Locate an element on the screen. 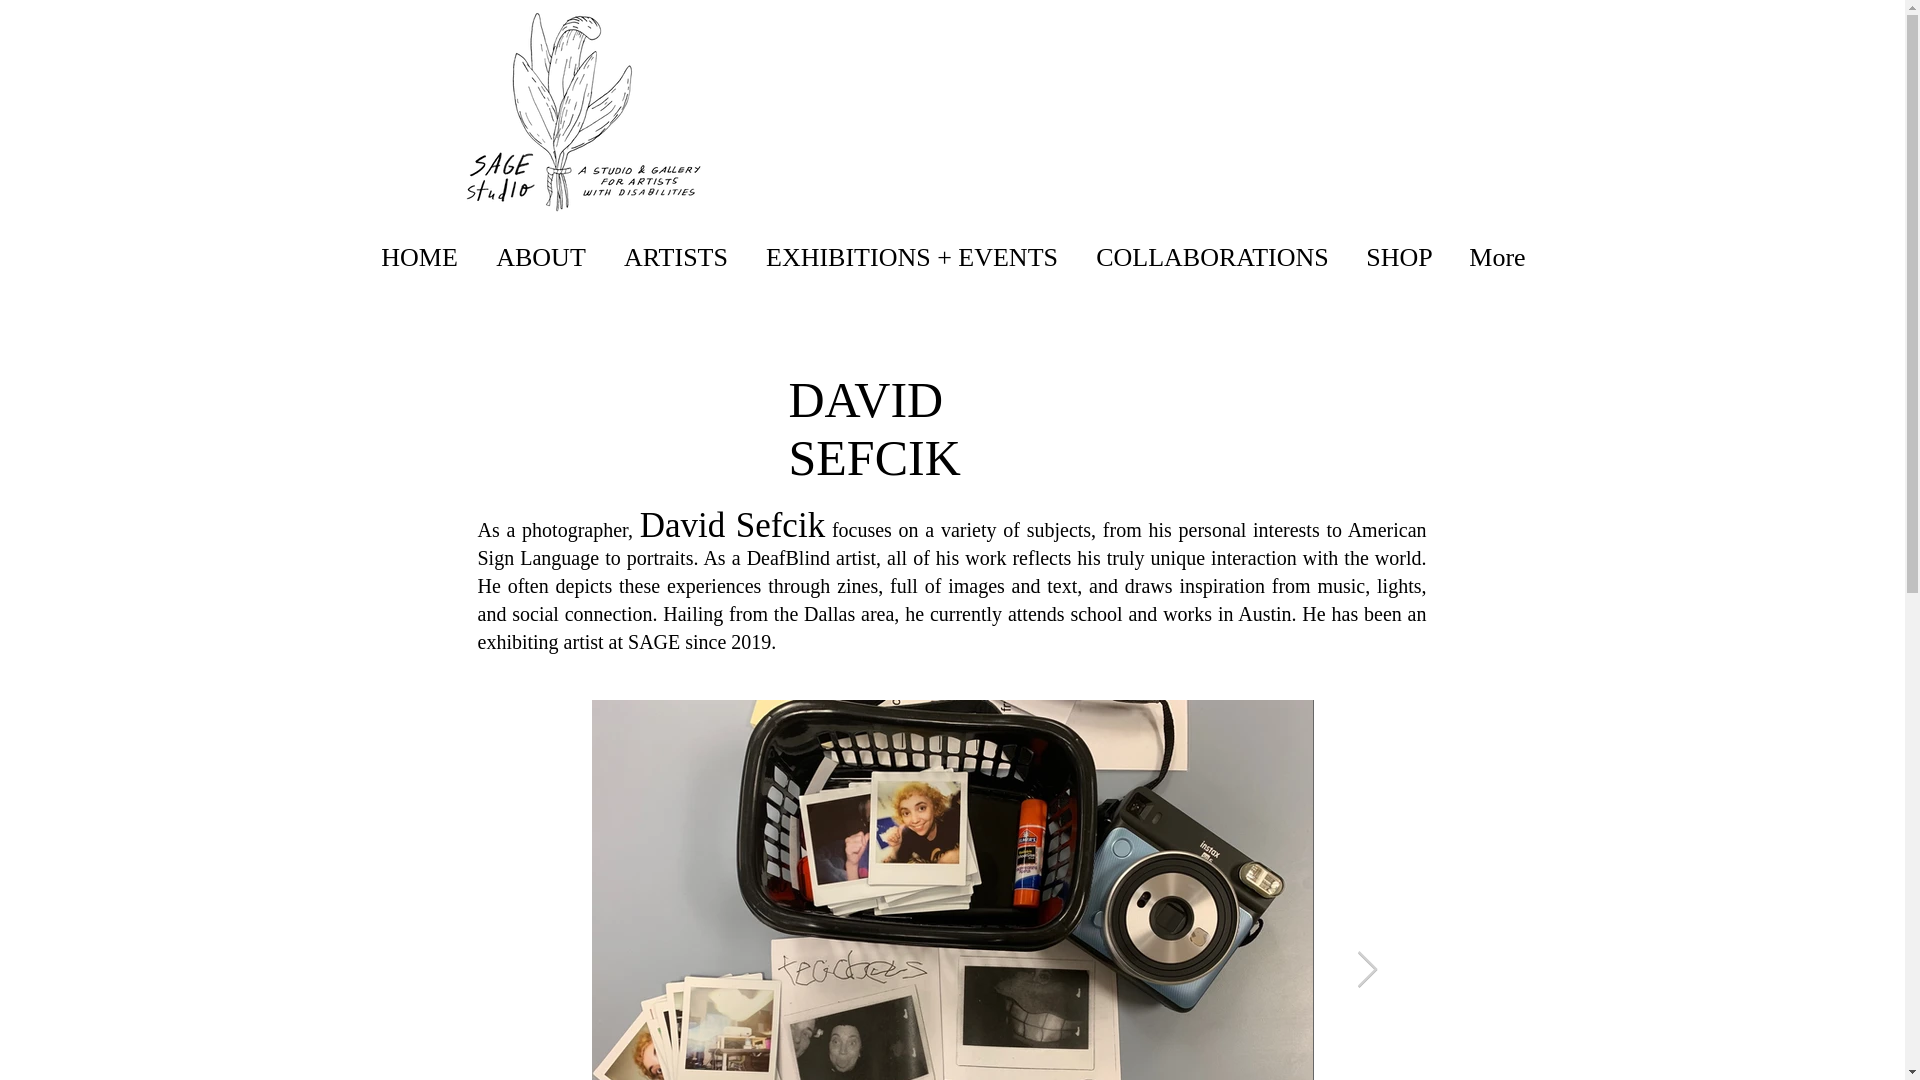 The width and height of the screenshot is (1920, 1080). COLLABORATIONS is located at coordinates (1211, 258).